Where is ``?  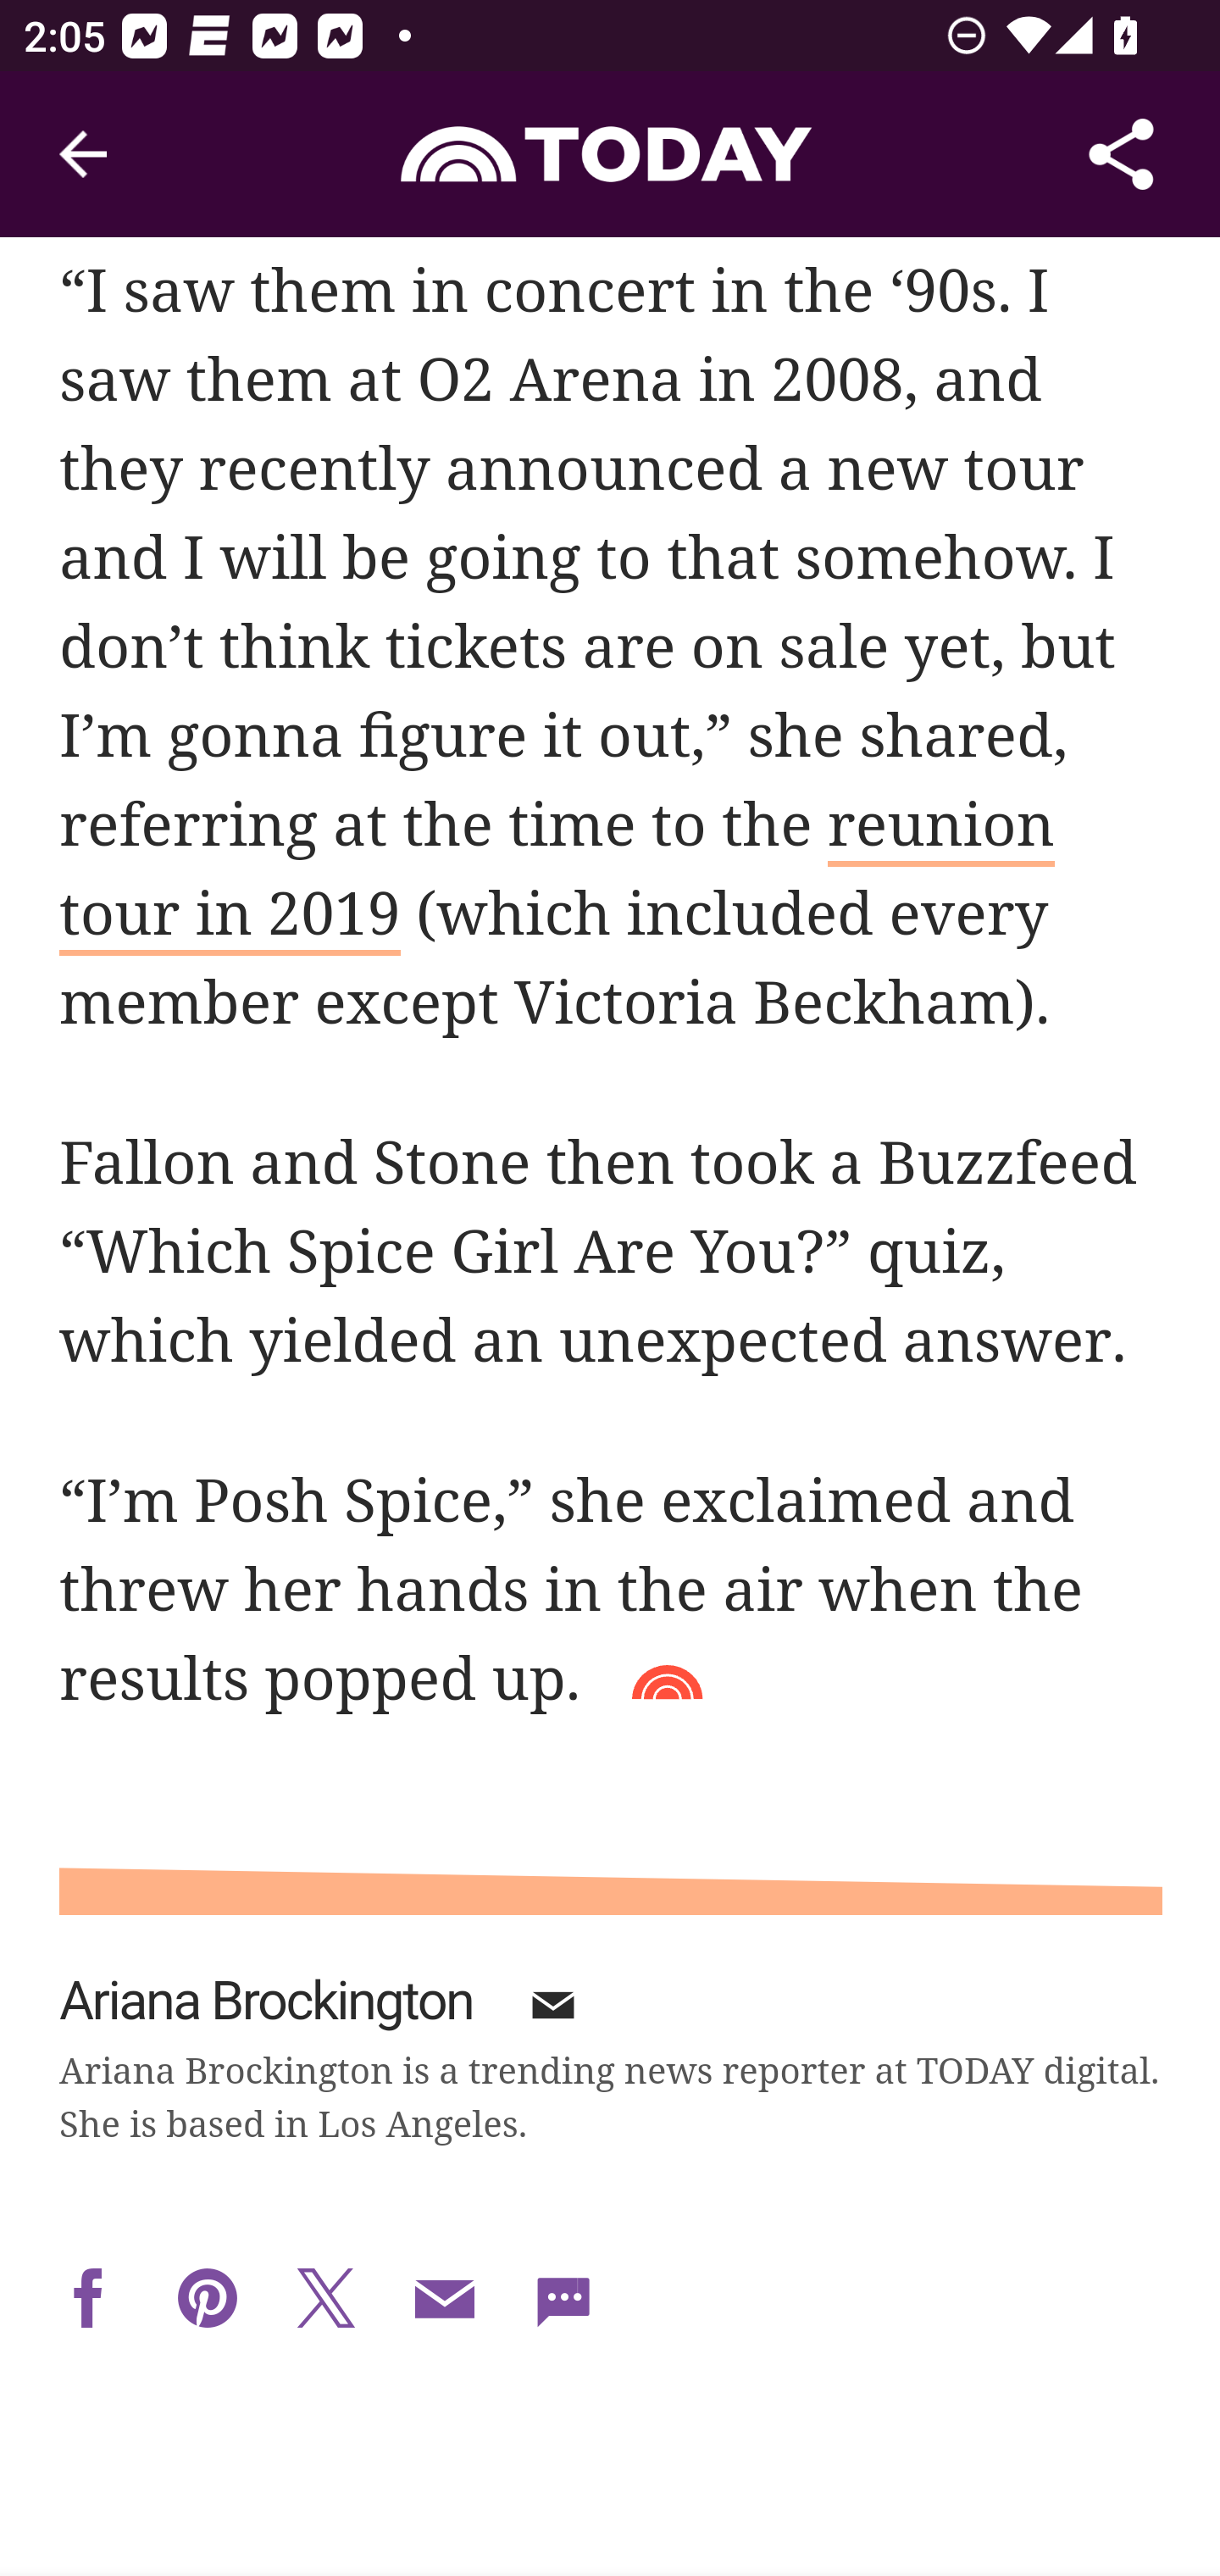  is located at coordinates (207, 2300).